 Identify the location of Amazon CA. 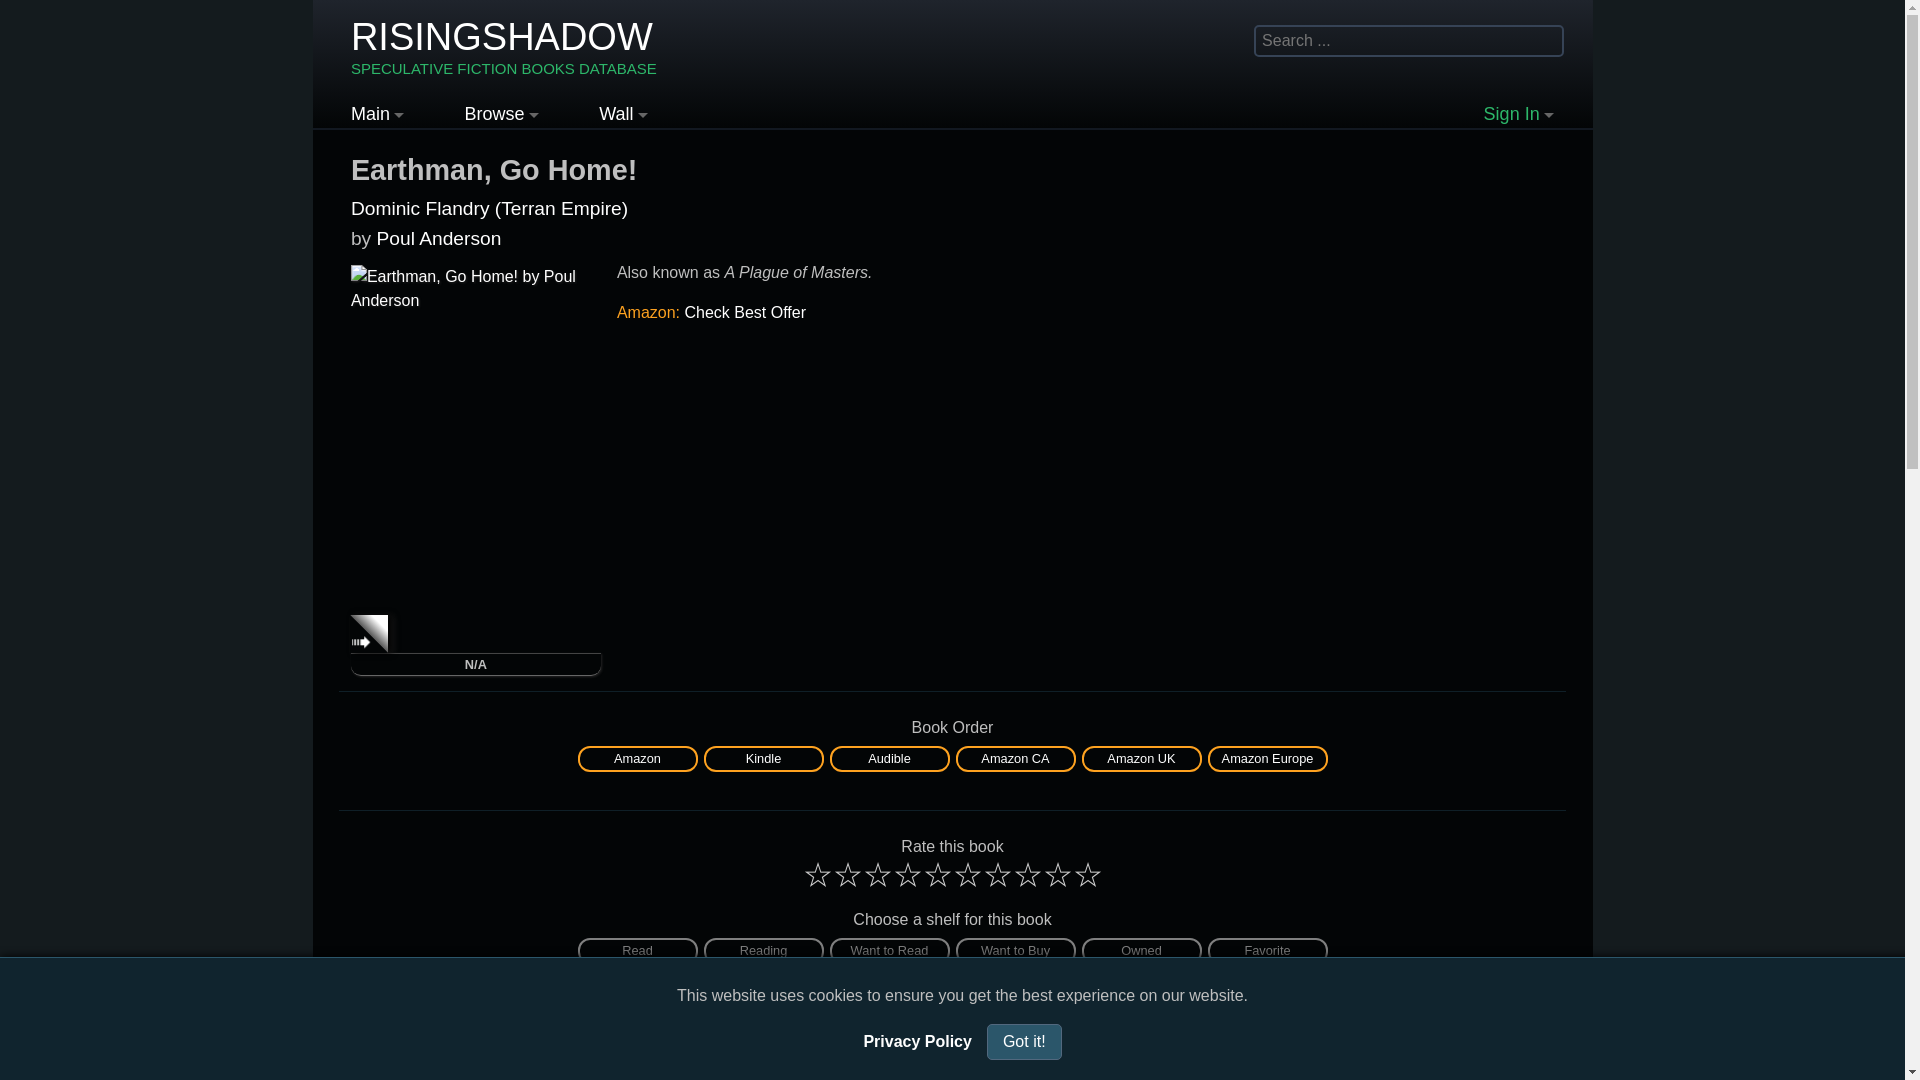
(764, 759).